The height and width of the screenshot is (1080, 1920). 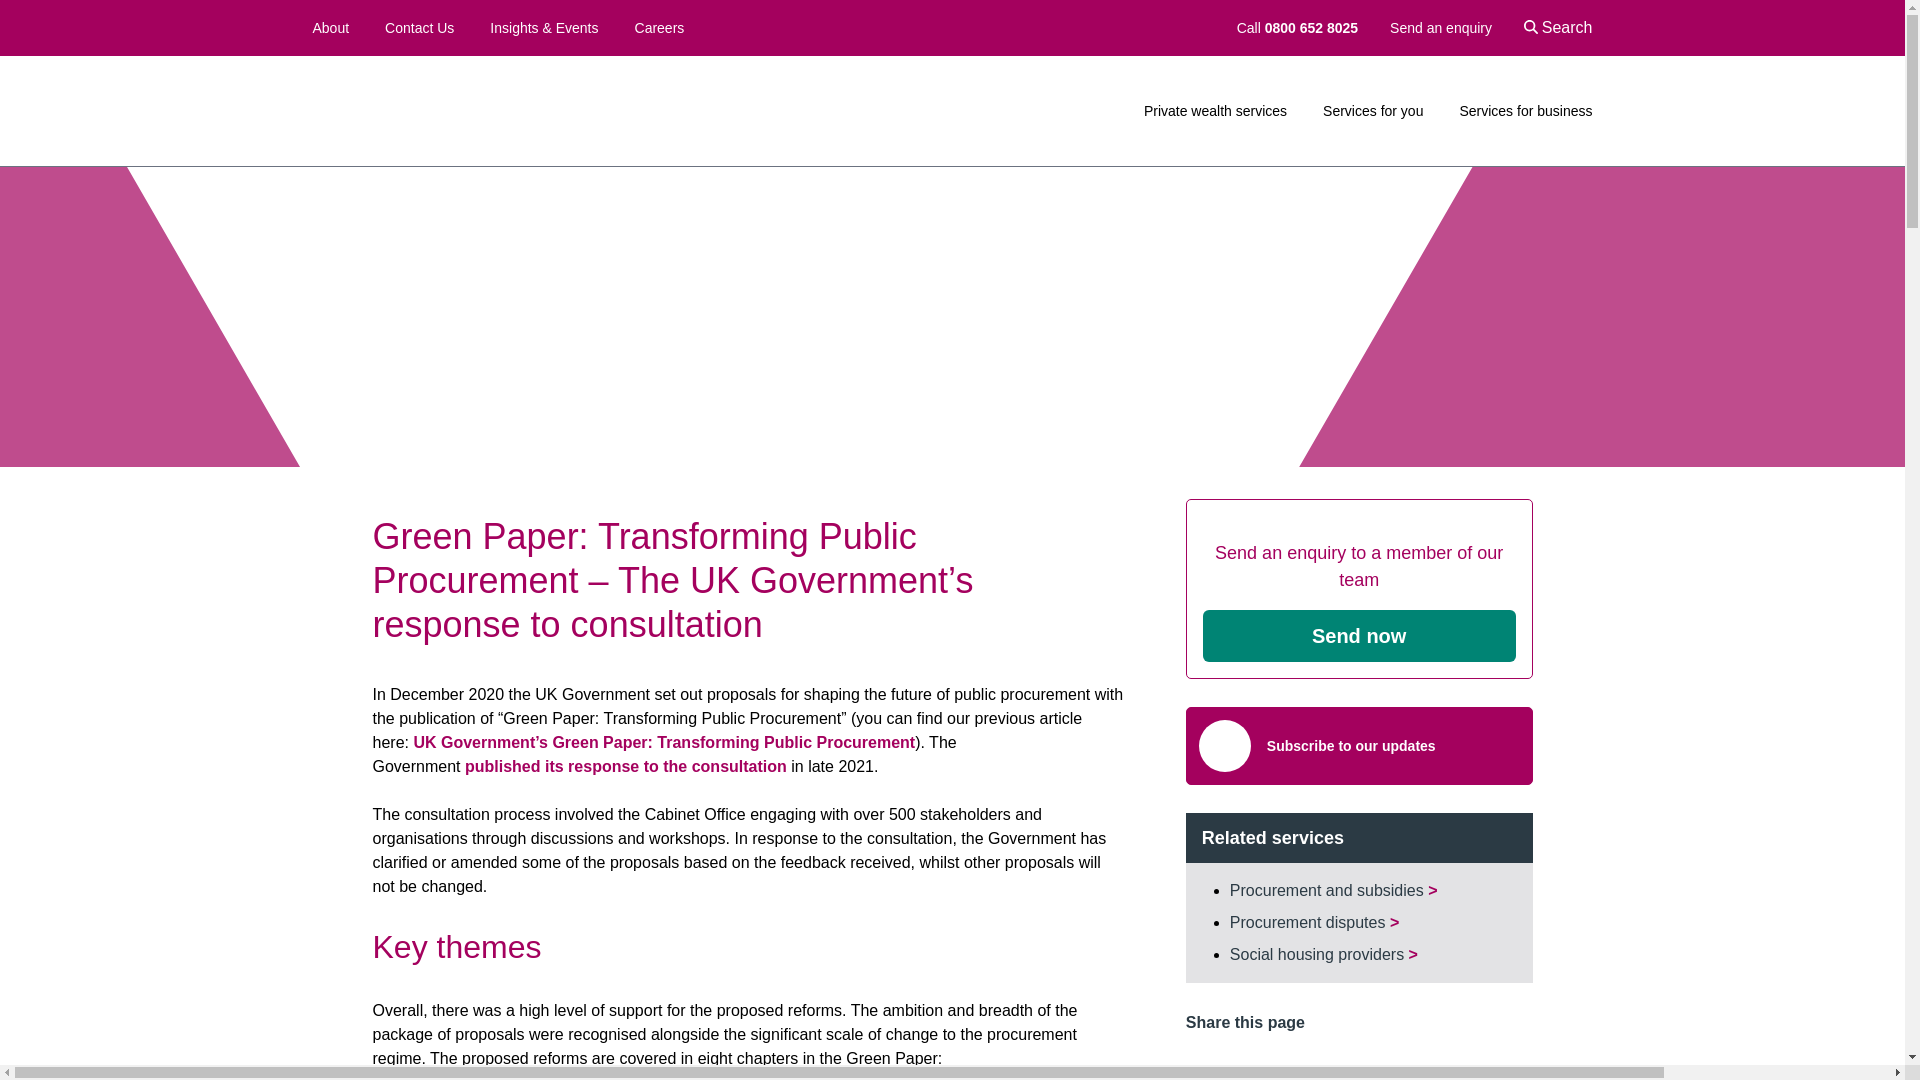 What do you see at coordinates (330, 28) in the screenshot?
I see `About` at bounding box center [330, 28].